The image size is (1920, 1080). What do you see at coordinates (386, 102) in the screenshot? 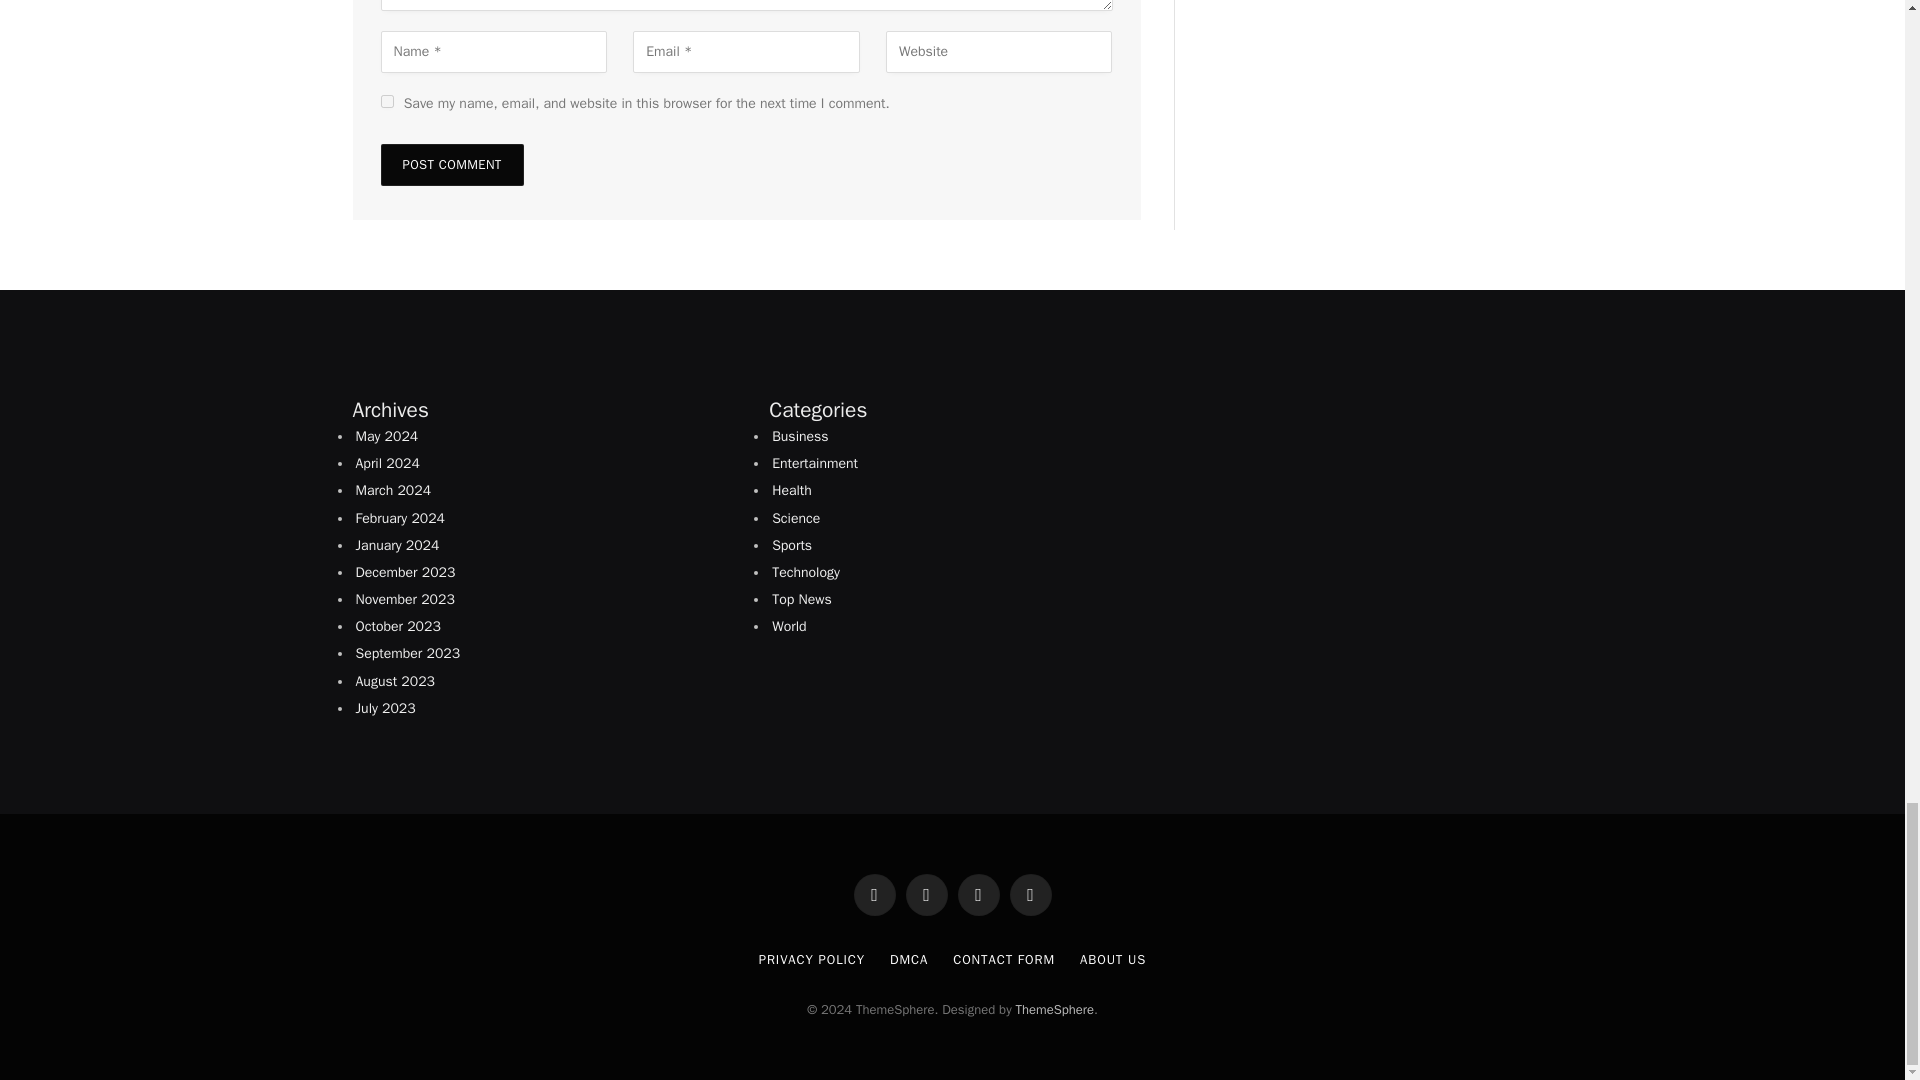
I see `yes` at bounding box center [386, 102].